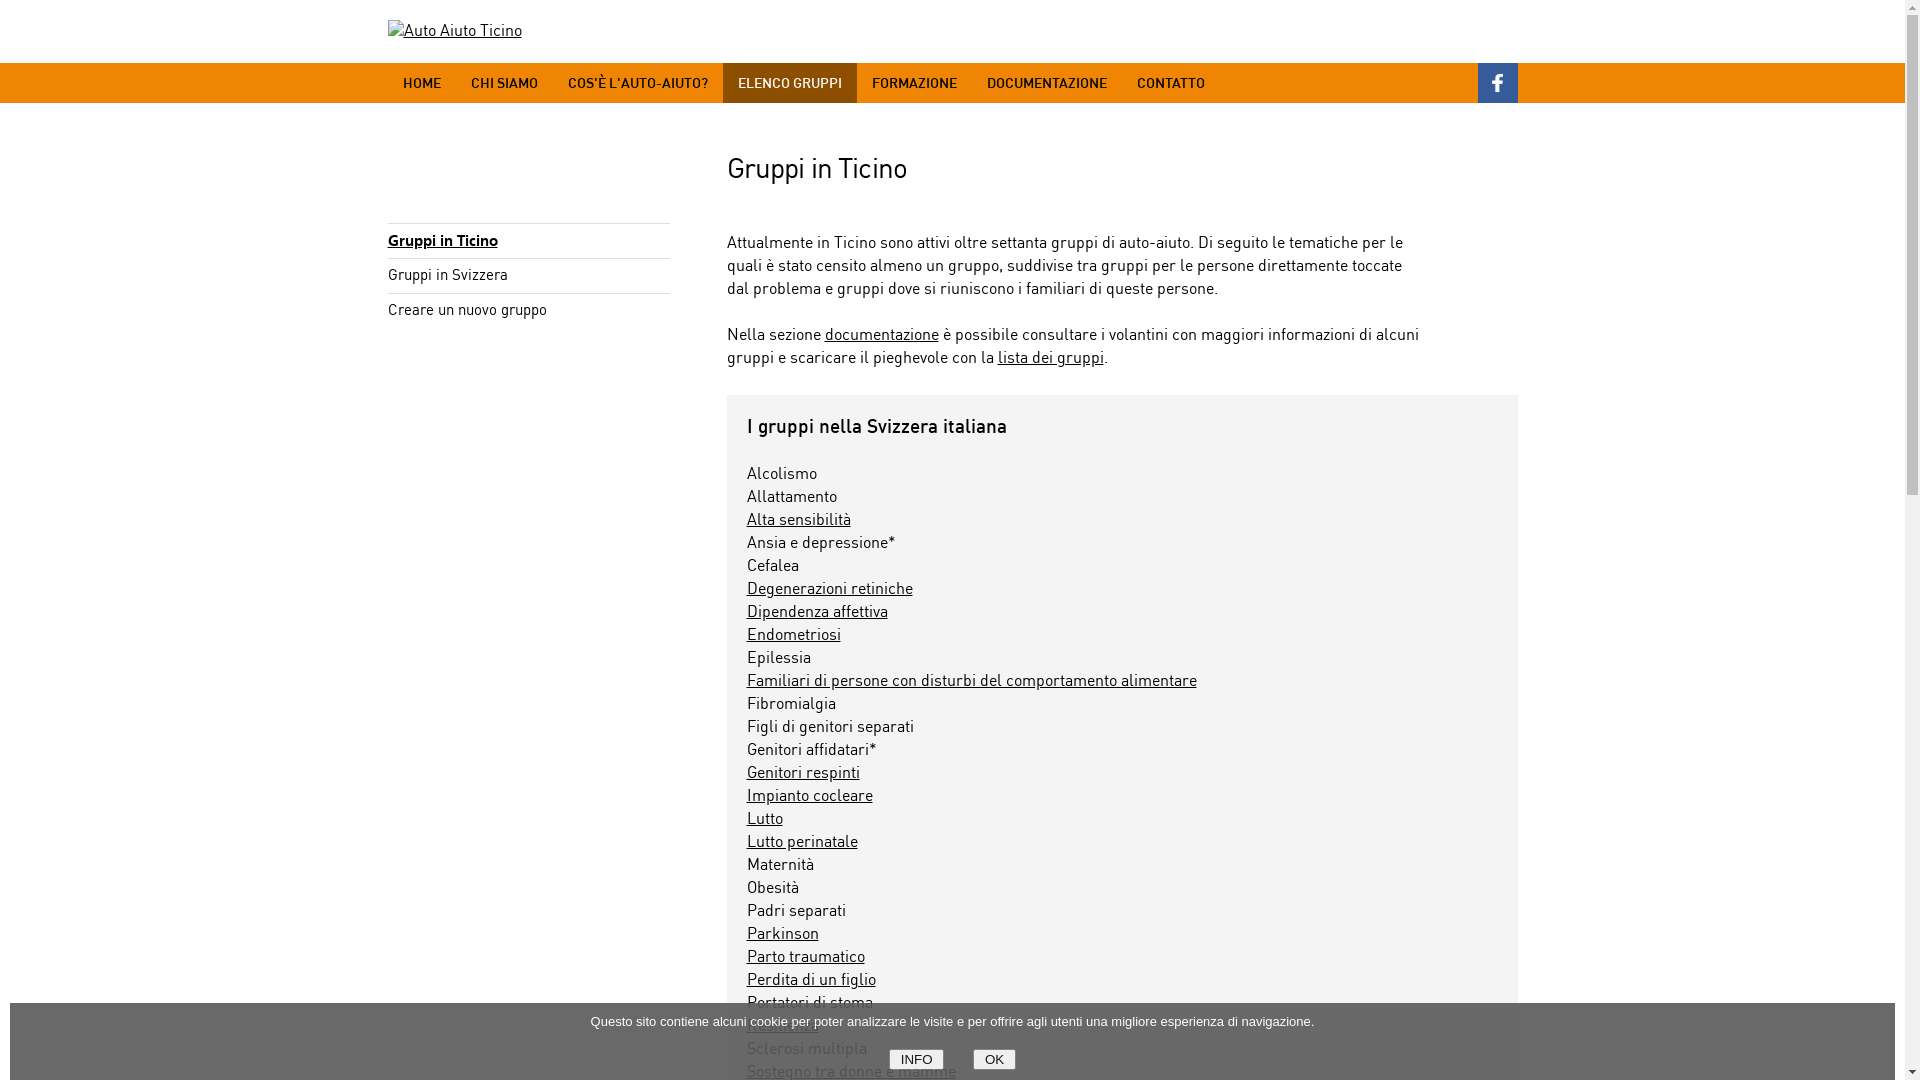  Describe the element at coordinates (782, 1026) in the screenshot. I see `Resilienza` at that location.